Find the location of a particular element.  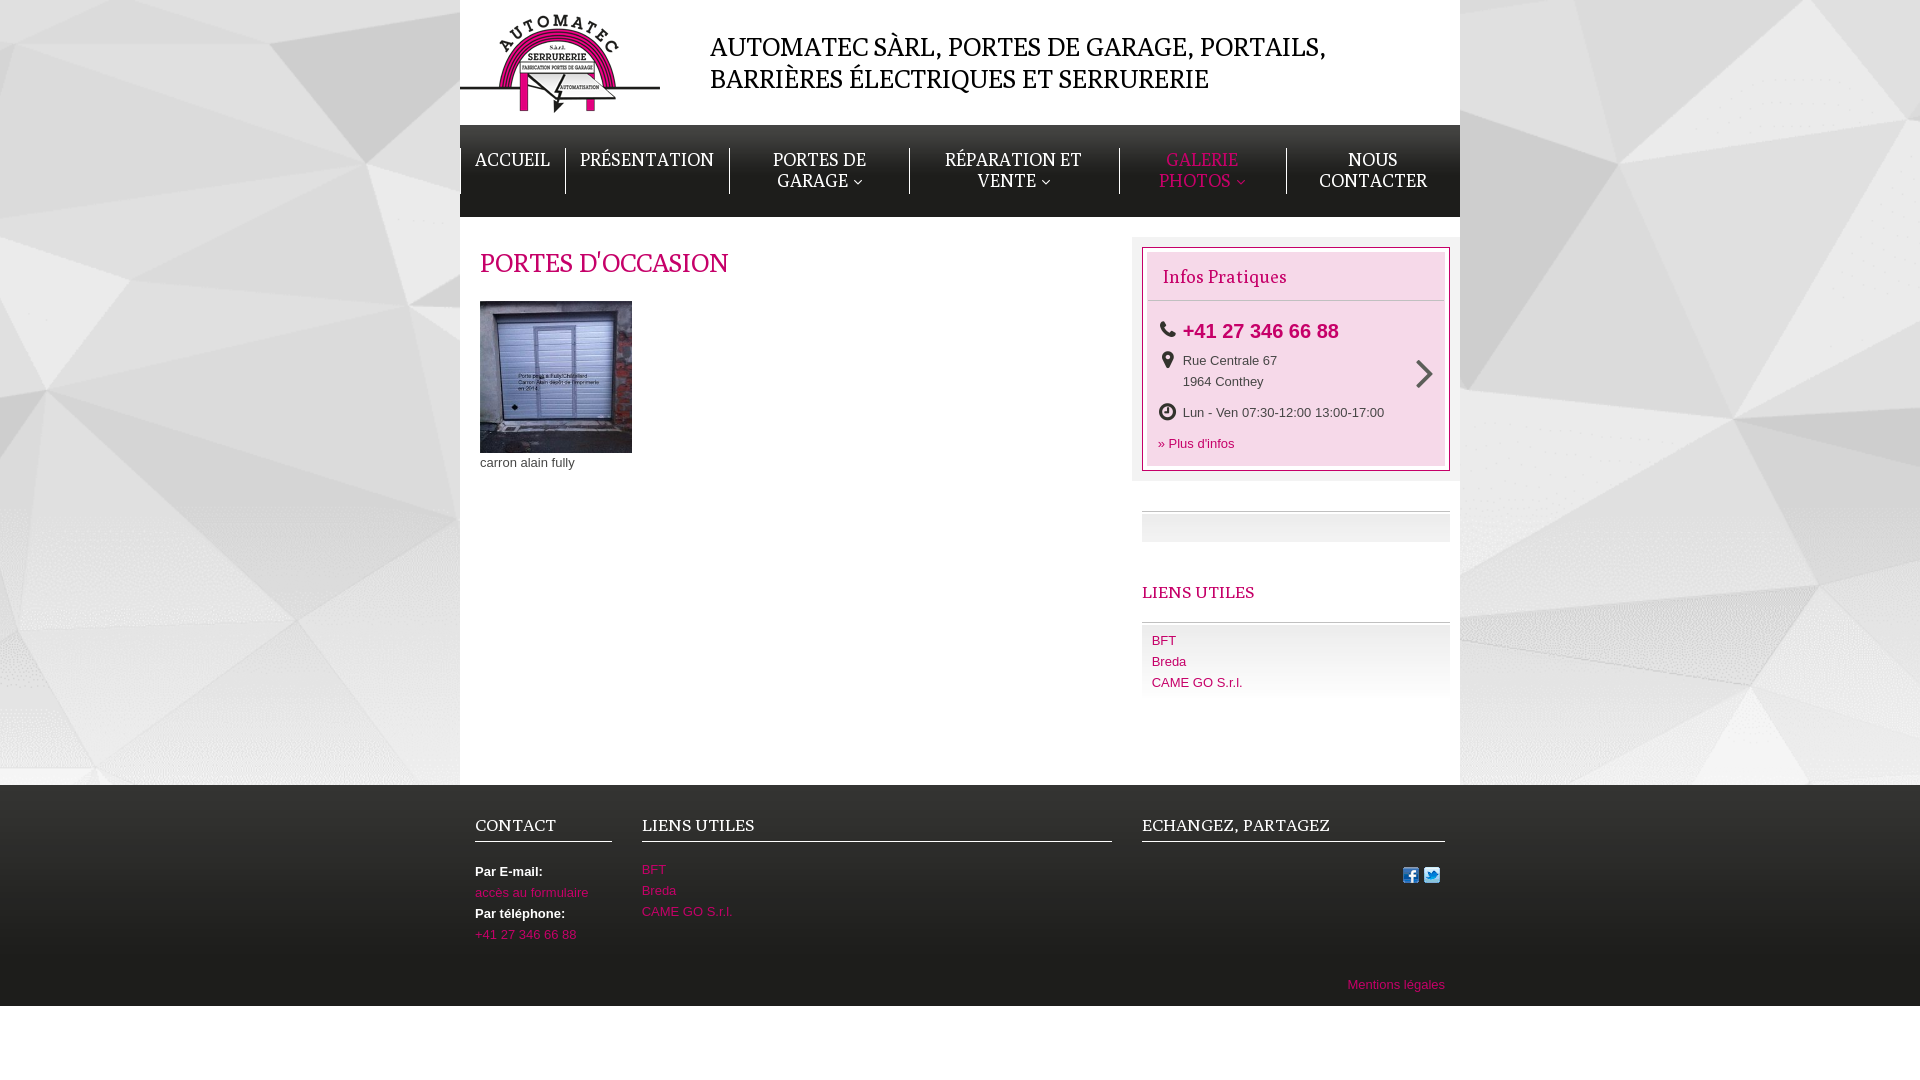

CAME GO S.r.l. is located at coordinates (877, 912).